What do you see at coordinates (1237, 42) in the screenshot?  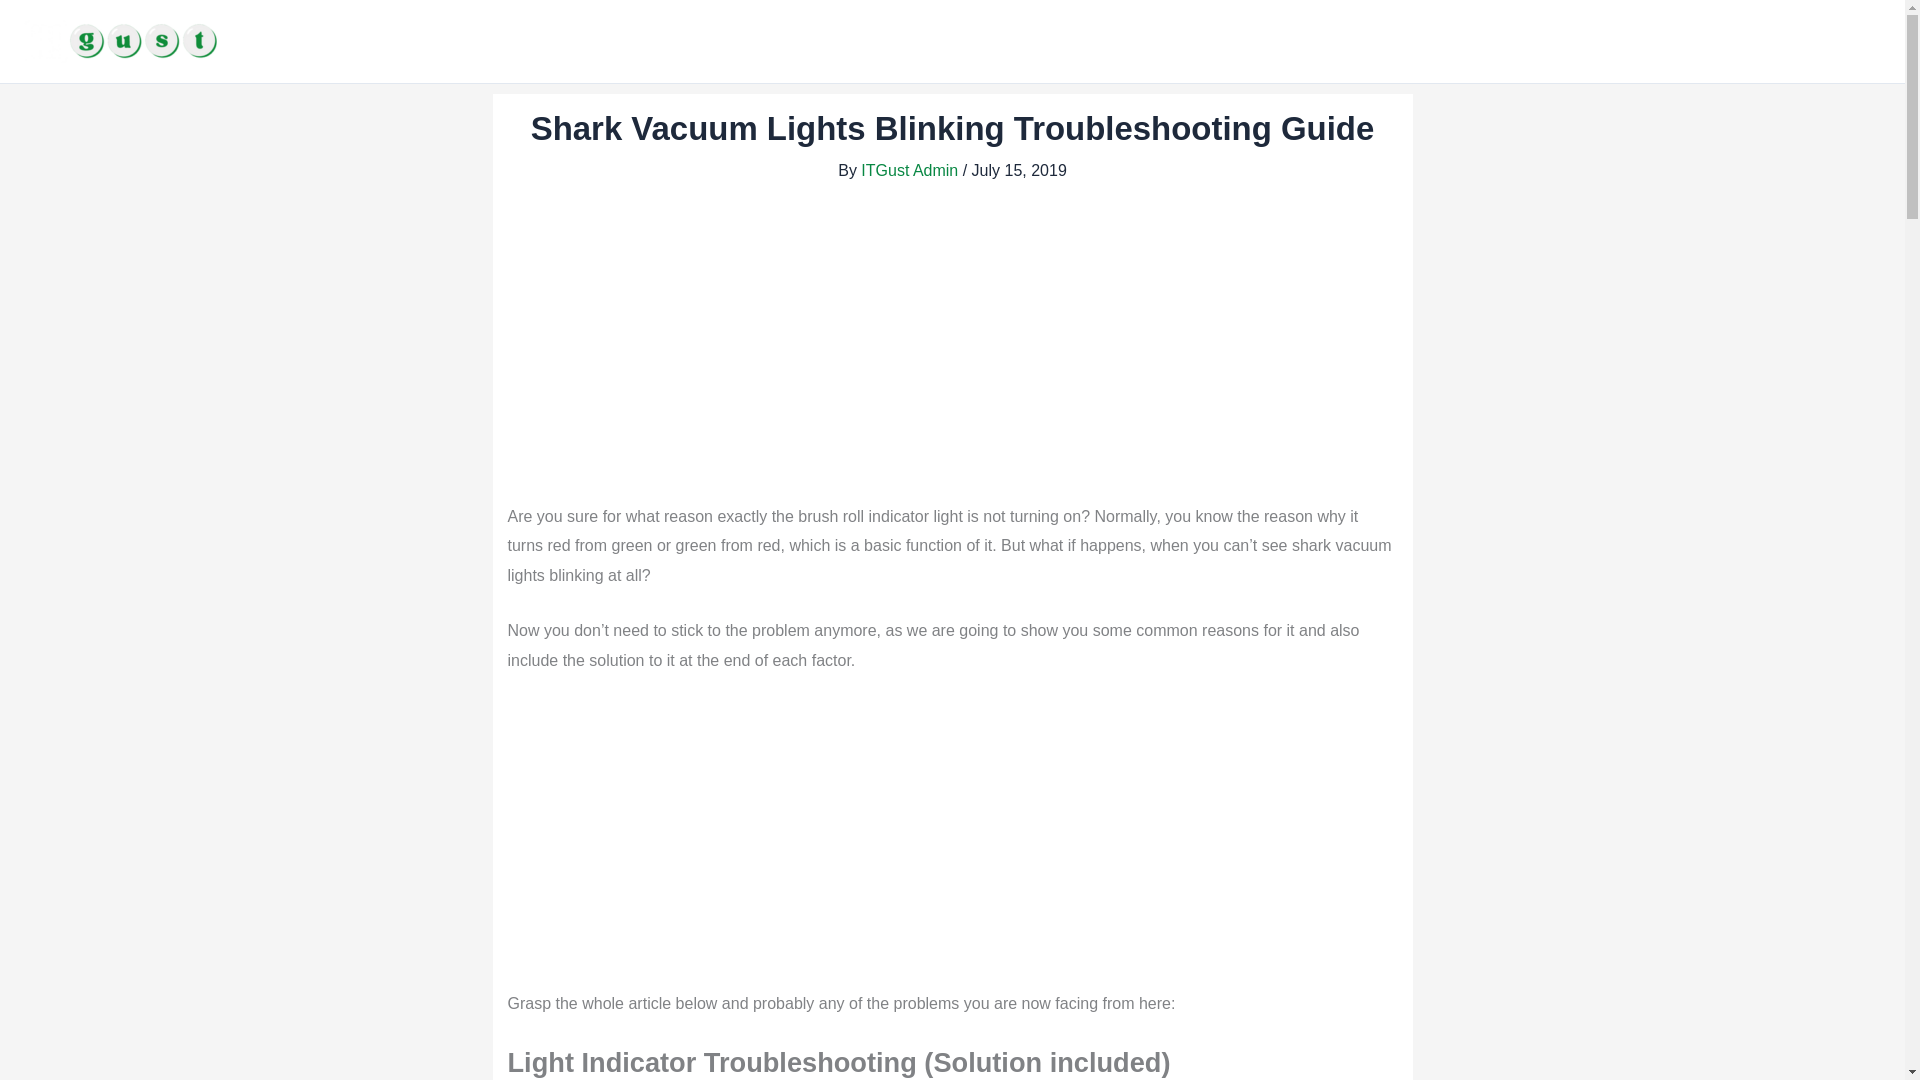 I see `Home` at bounding box center [1237, 42].